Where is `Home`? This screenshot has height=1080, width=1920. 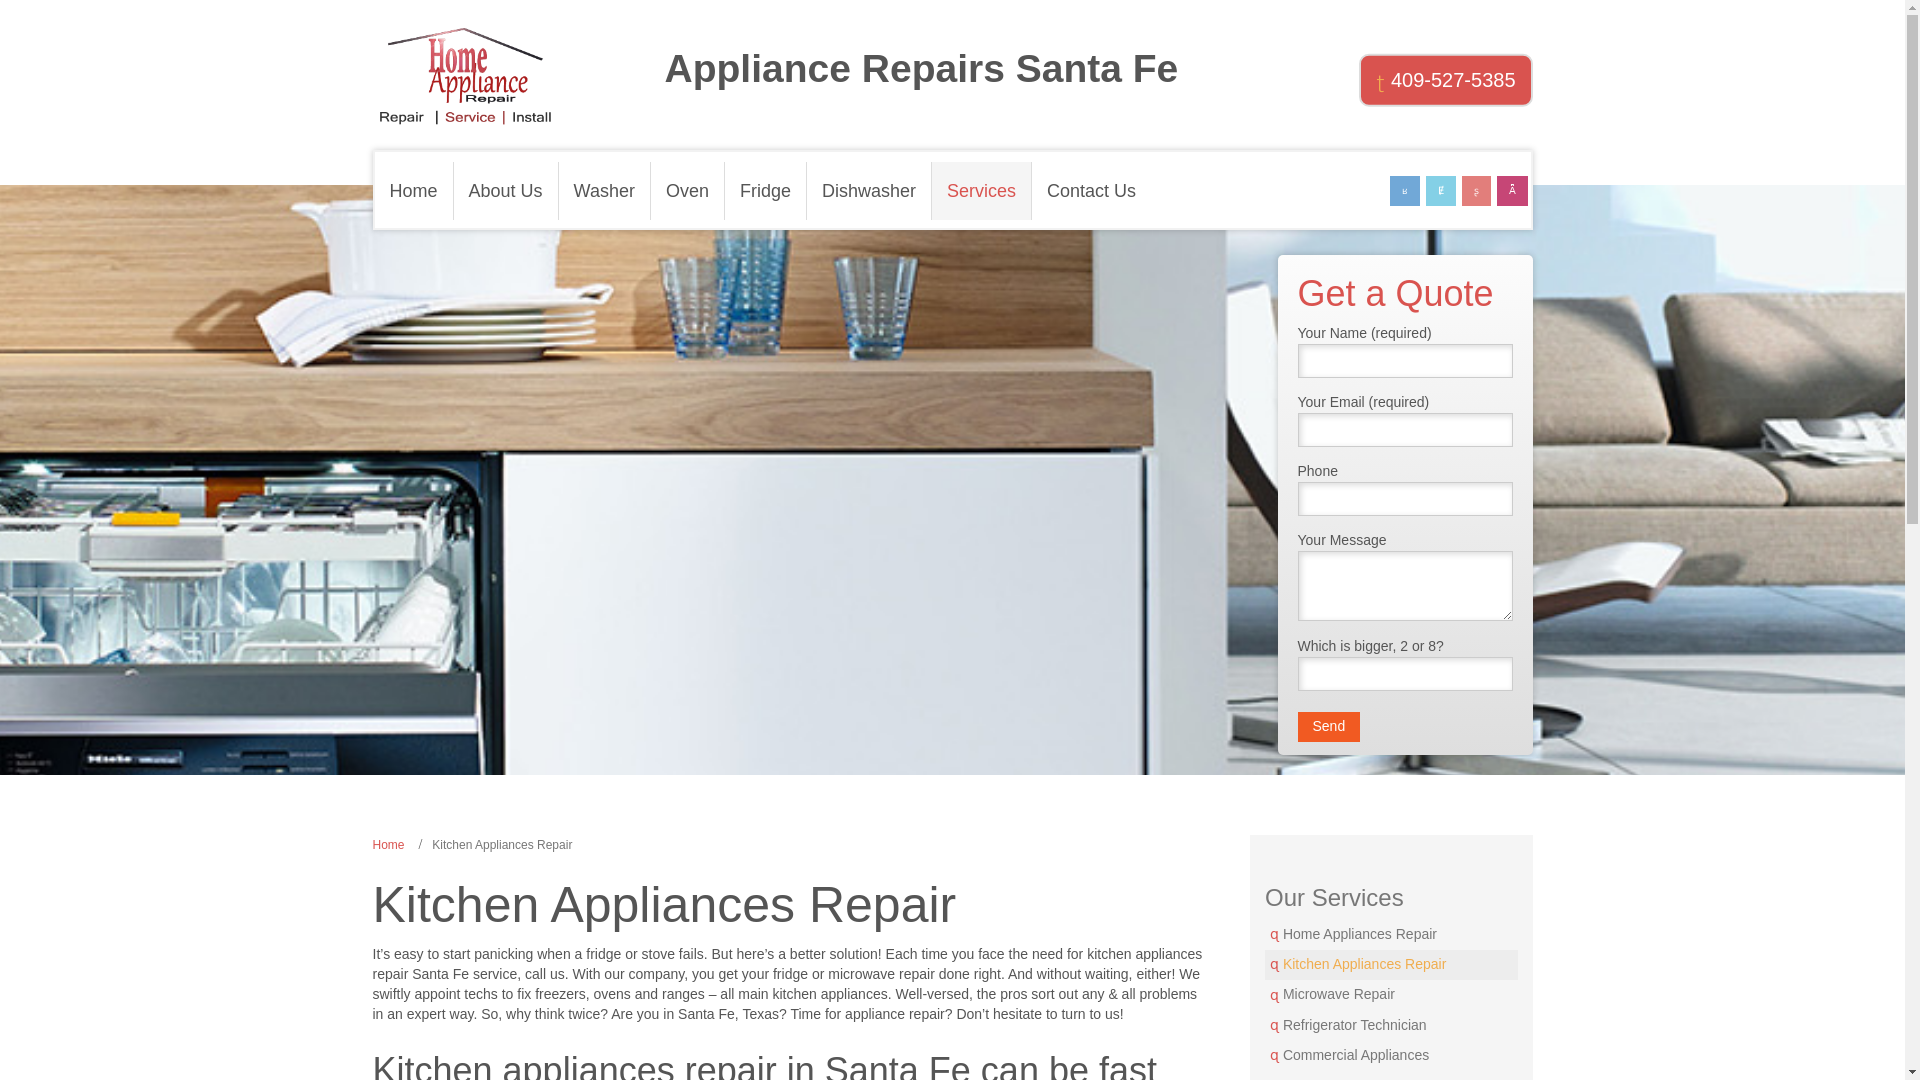
Home is located at coordinates (388, 845).